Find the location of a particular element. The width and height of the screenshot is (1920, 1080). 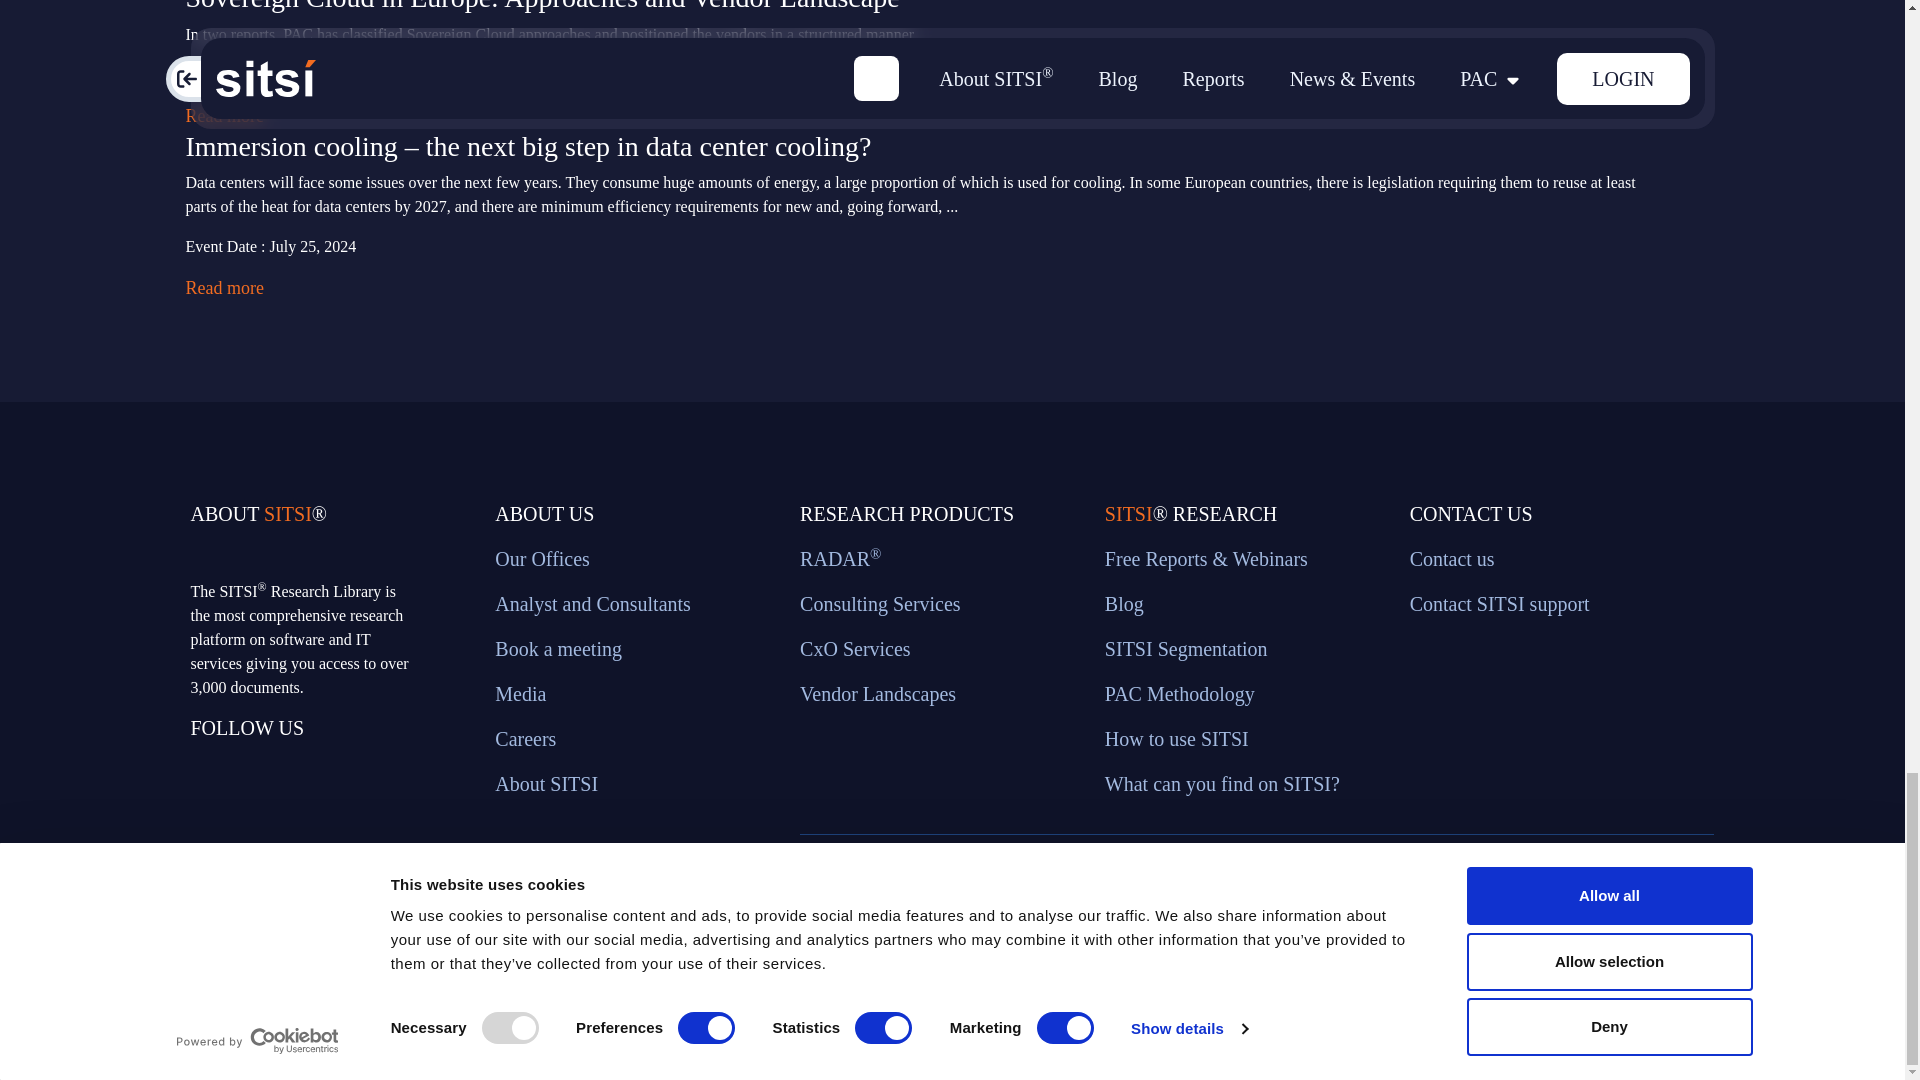

Twitter is located at coordinates (208, 830).